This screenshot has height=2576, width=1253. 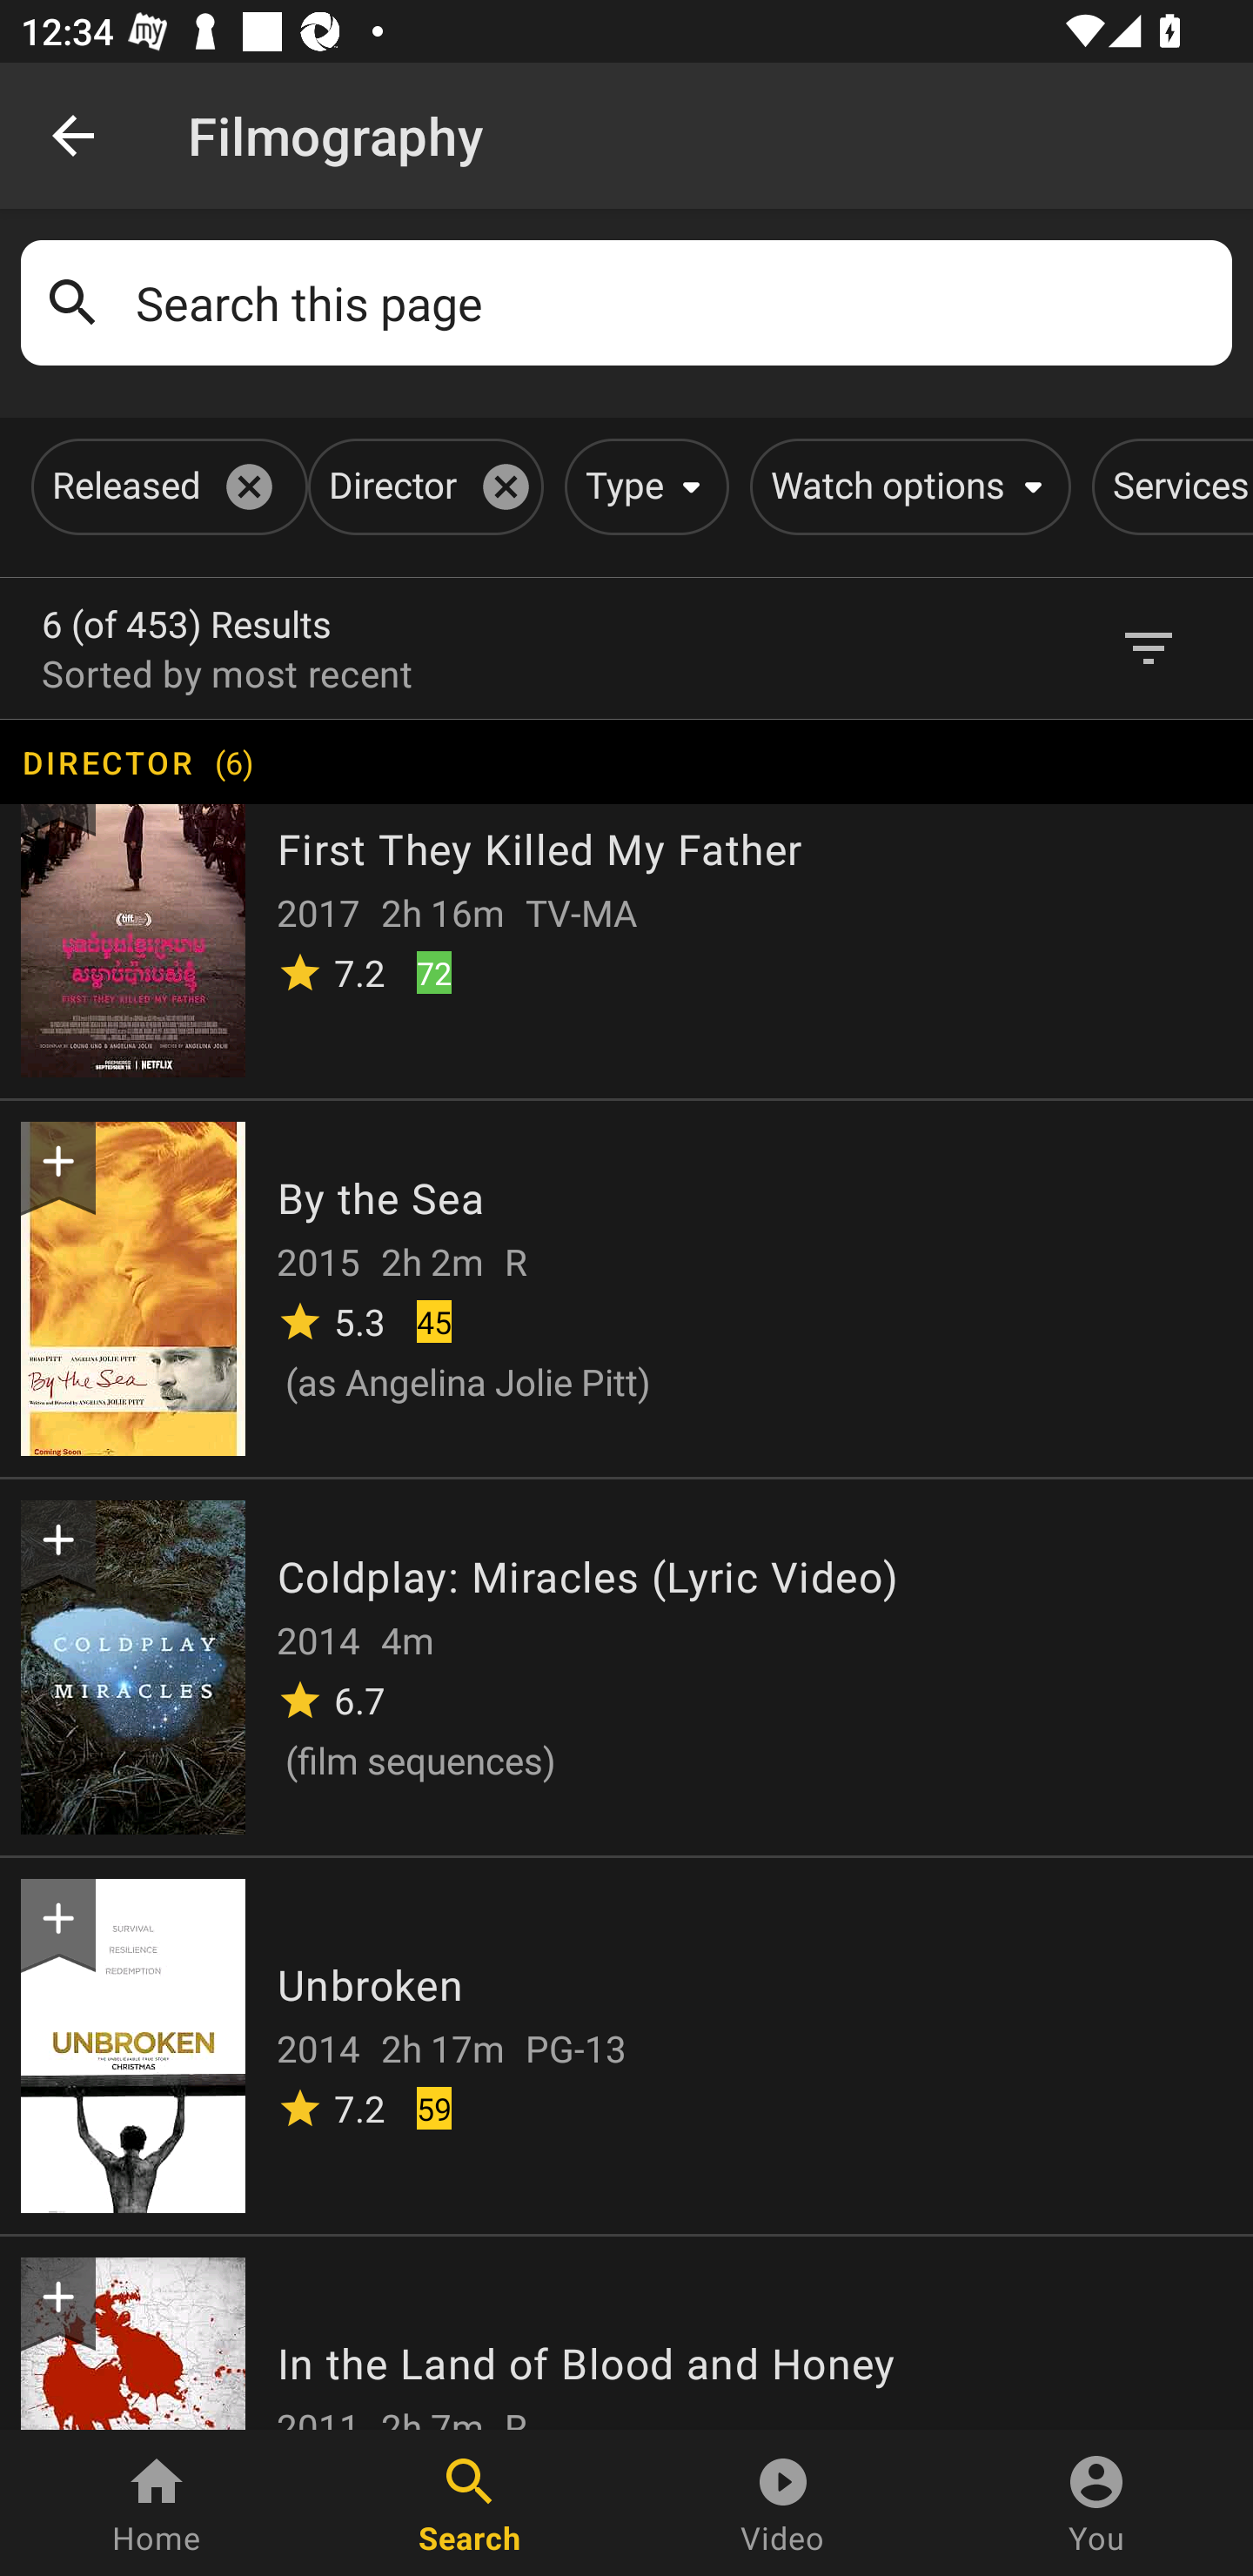 What do you see at coordinates (157, 2503) in the screenshot?
I see `Home` at bounding box center [157, 2503].